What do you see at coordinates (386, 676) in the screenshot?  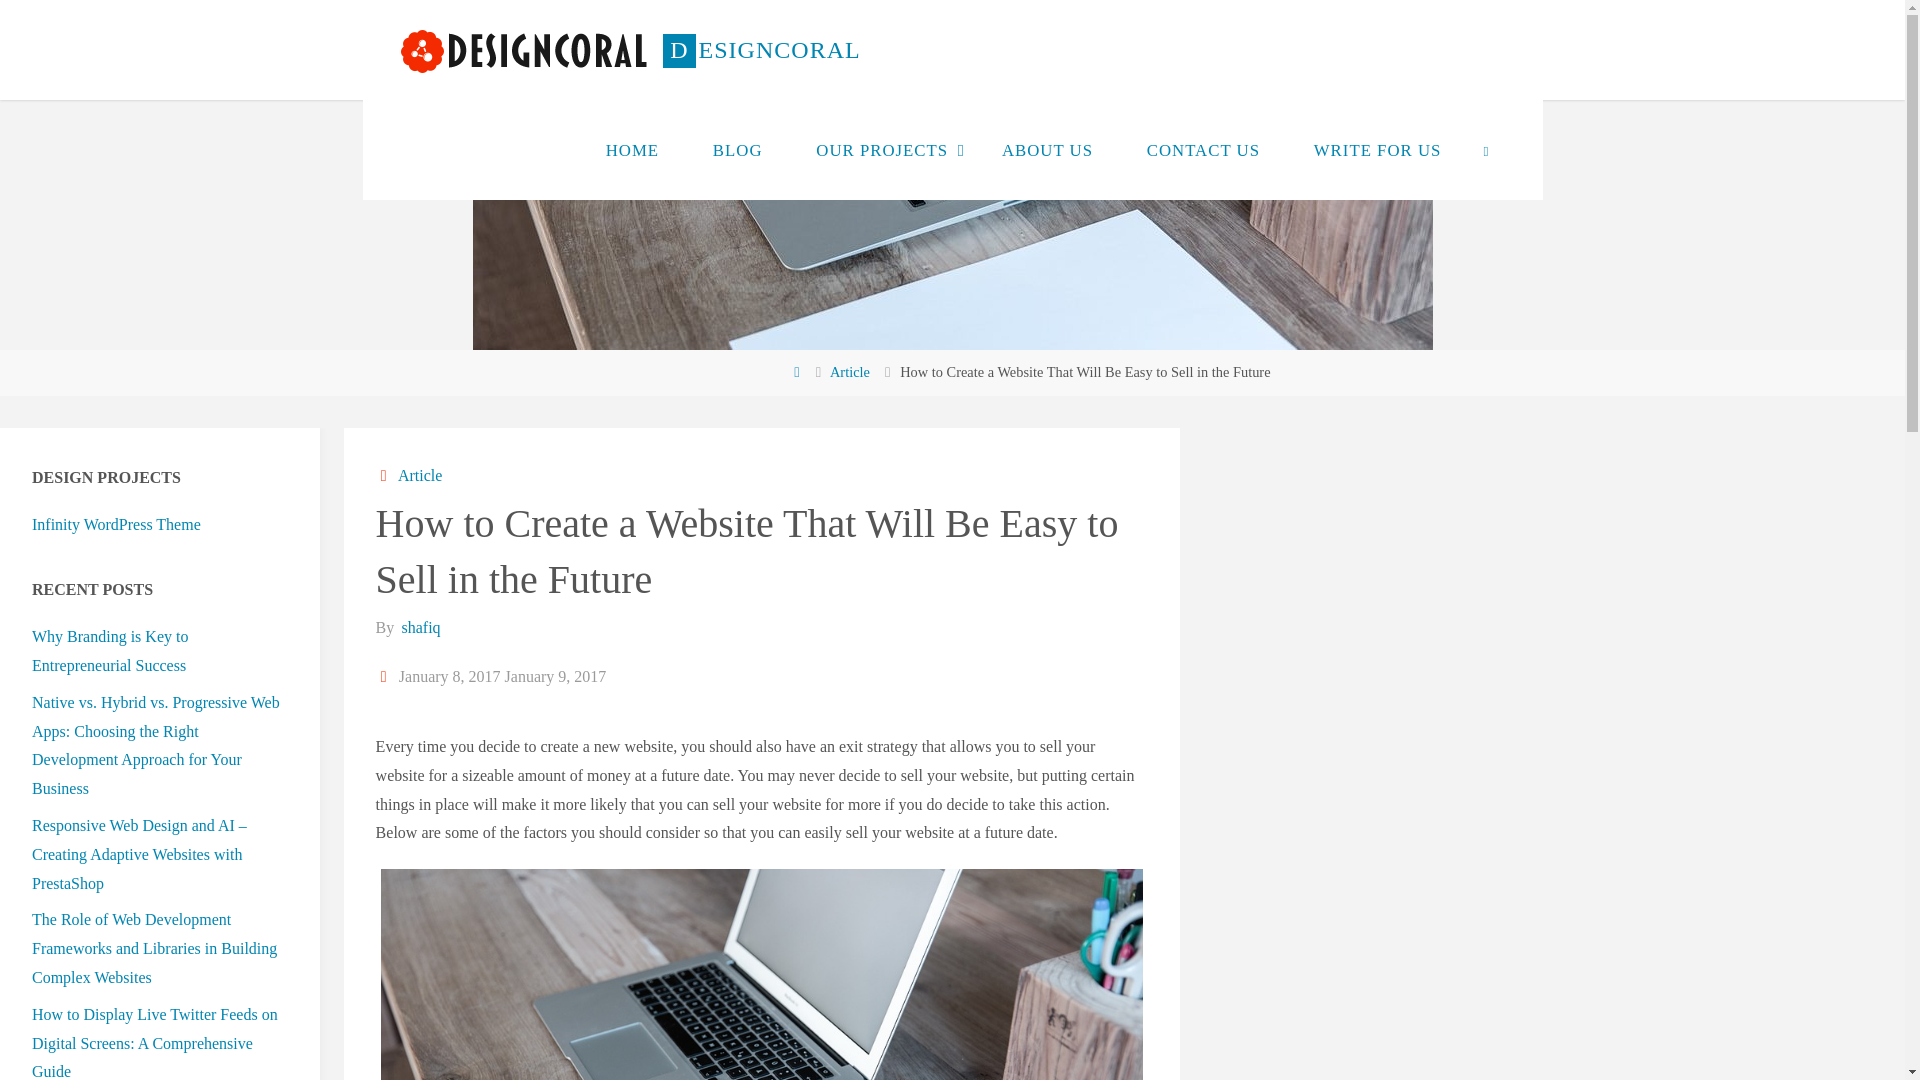 I see `Date` at bounding box center [386, 676].